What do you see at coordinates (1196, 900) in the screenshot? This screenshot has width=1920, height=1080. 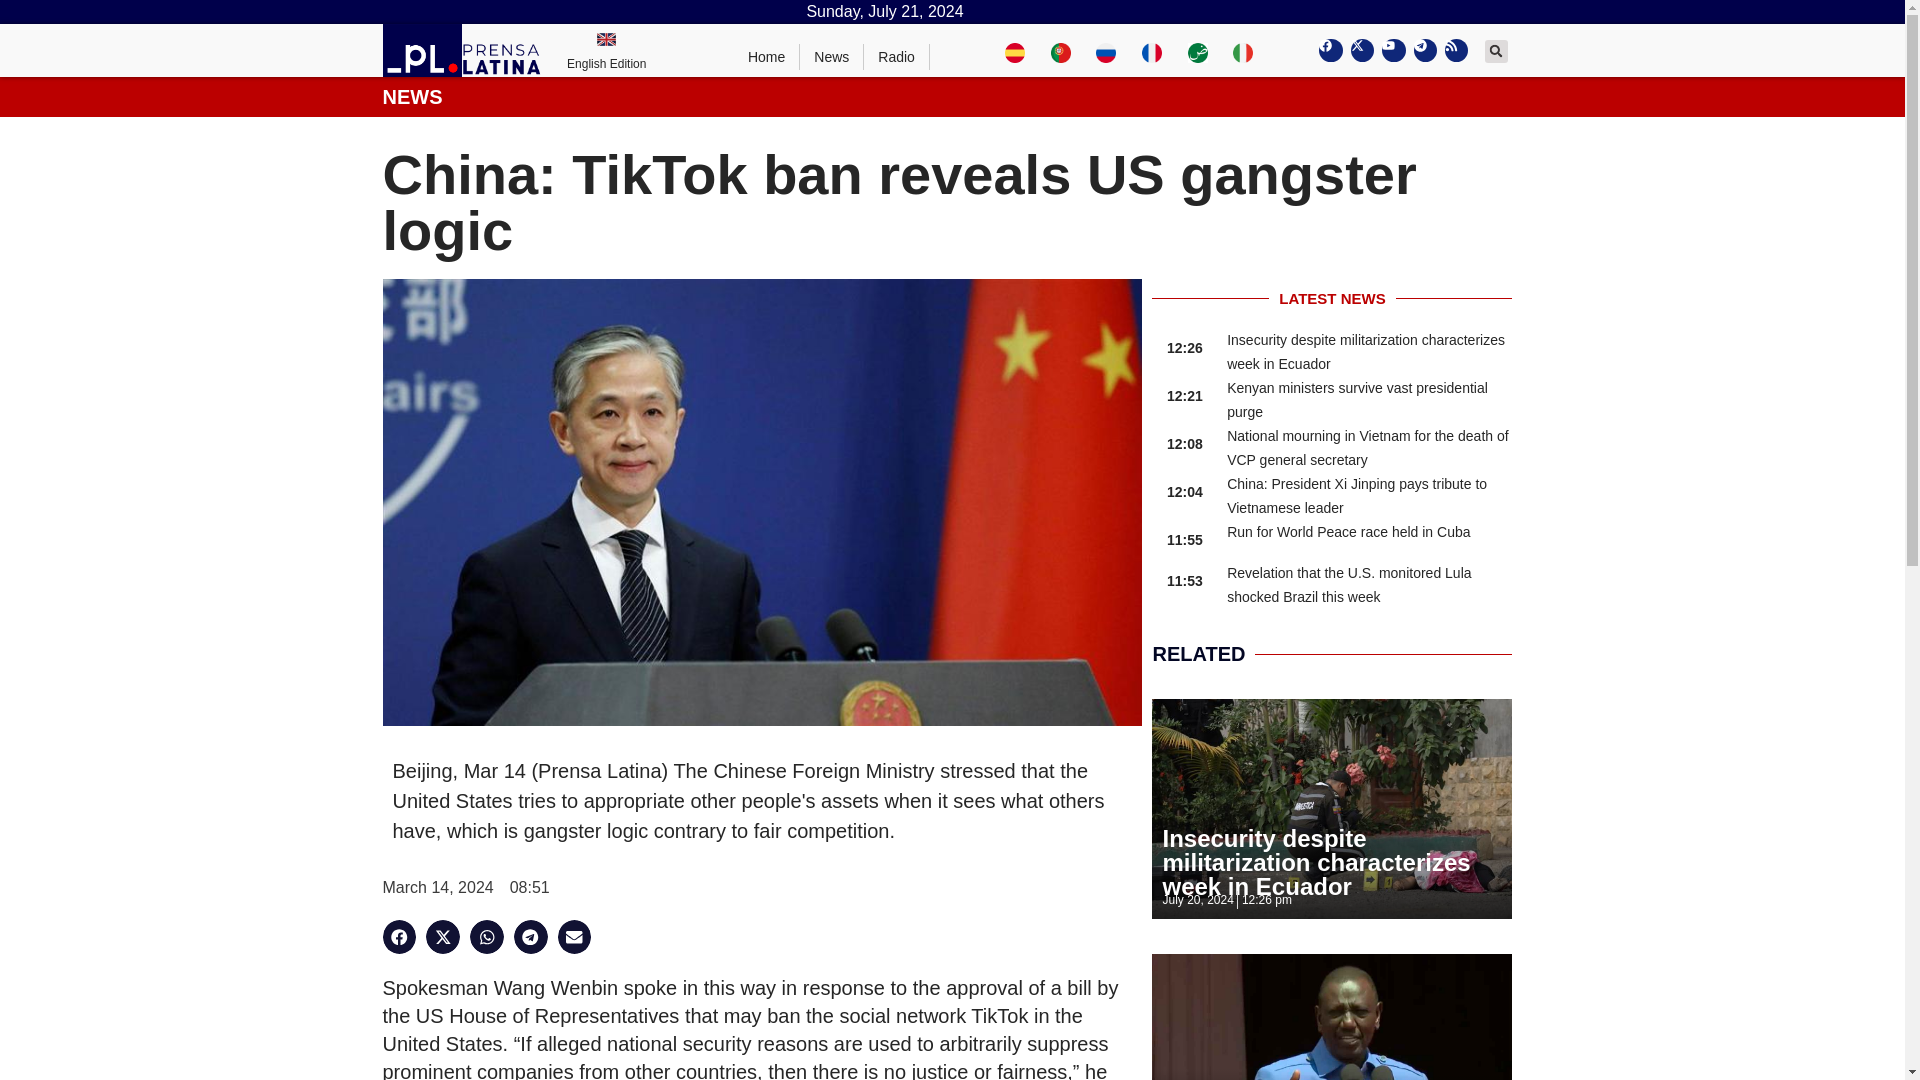 I see `July 20, 2024` at bounding box center [1196, 900].